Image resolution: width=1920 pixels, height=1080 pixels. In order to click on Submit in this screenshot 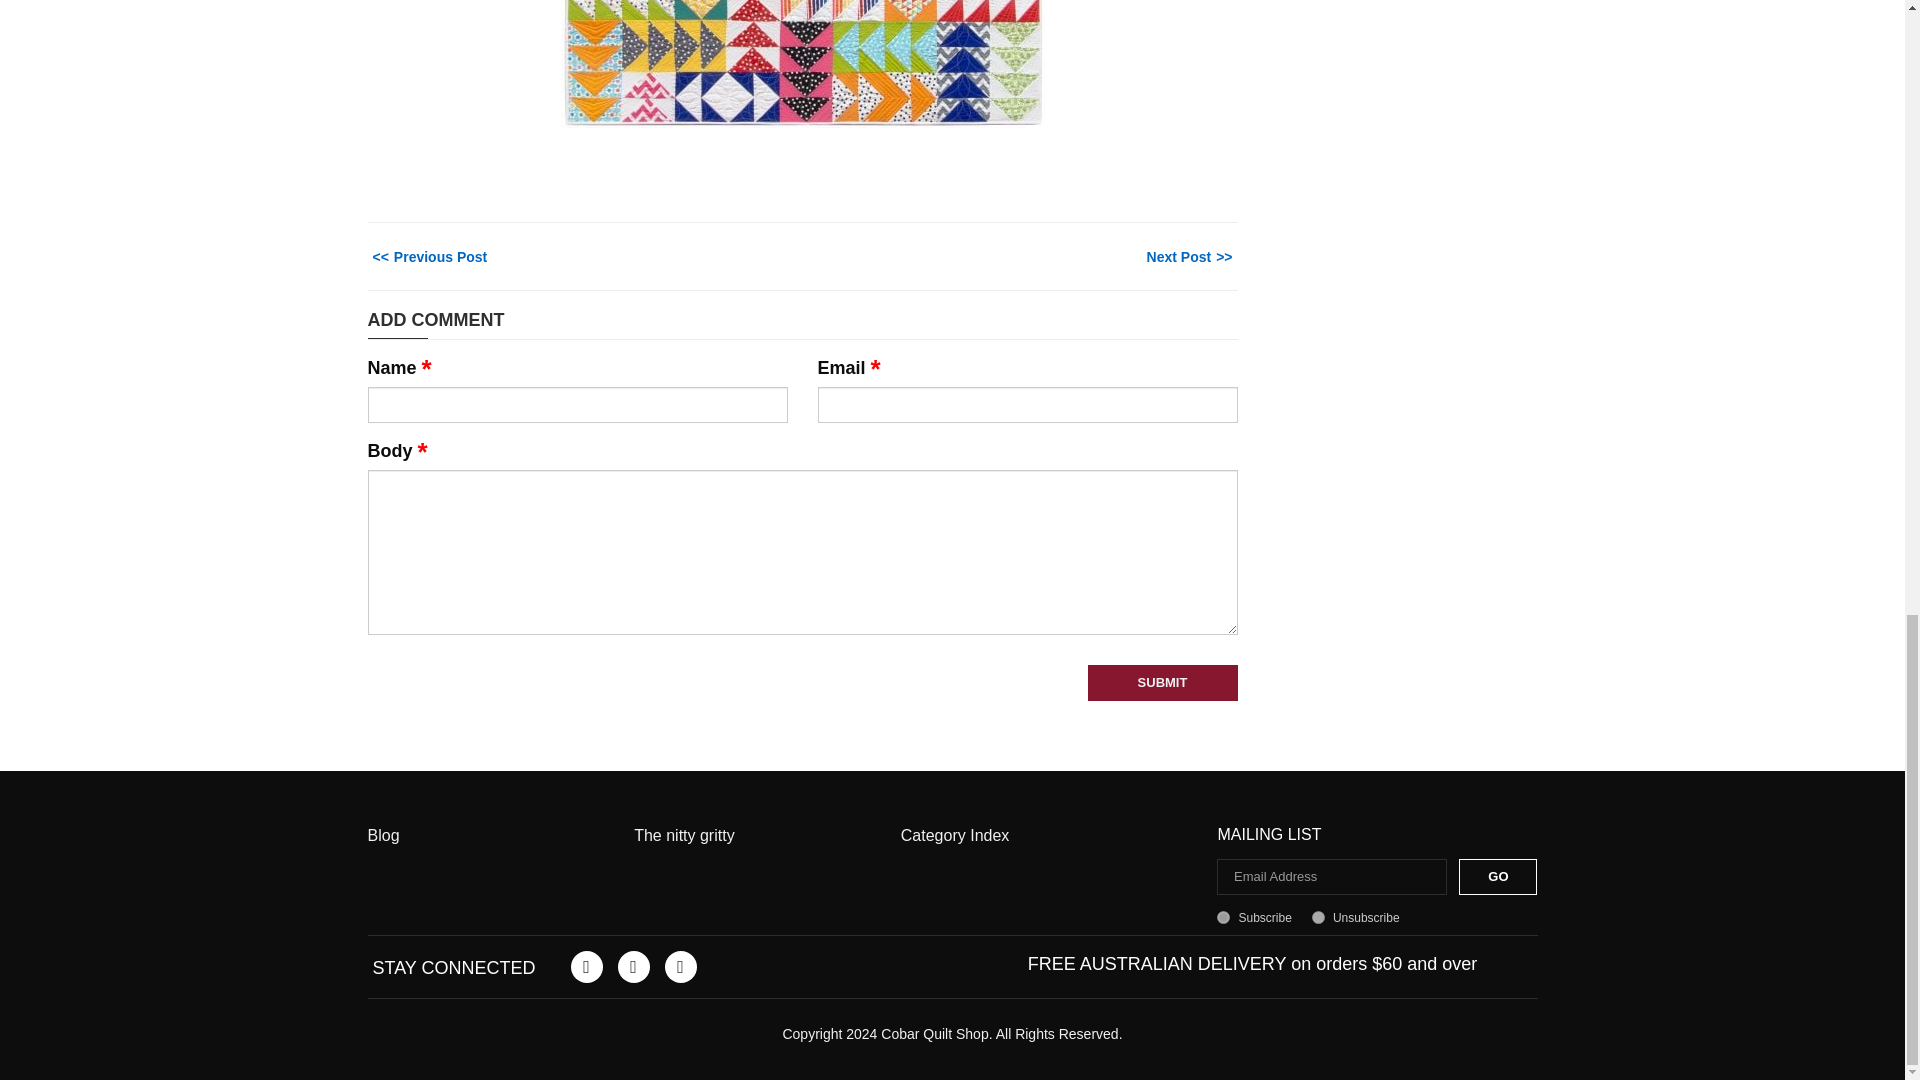, I will do `click(1163, 682)`.